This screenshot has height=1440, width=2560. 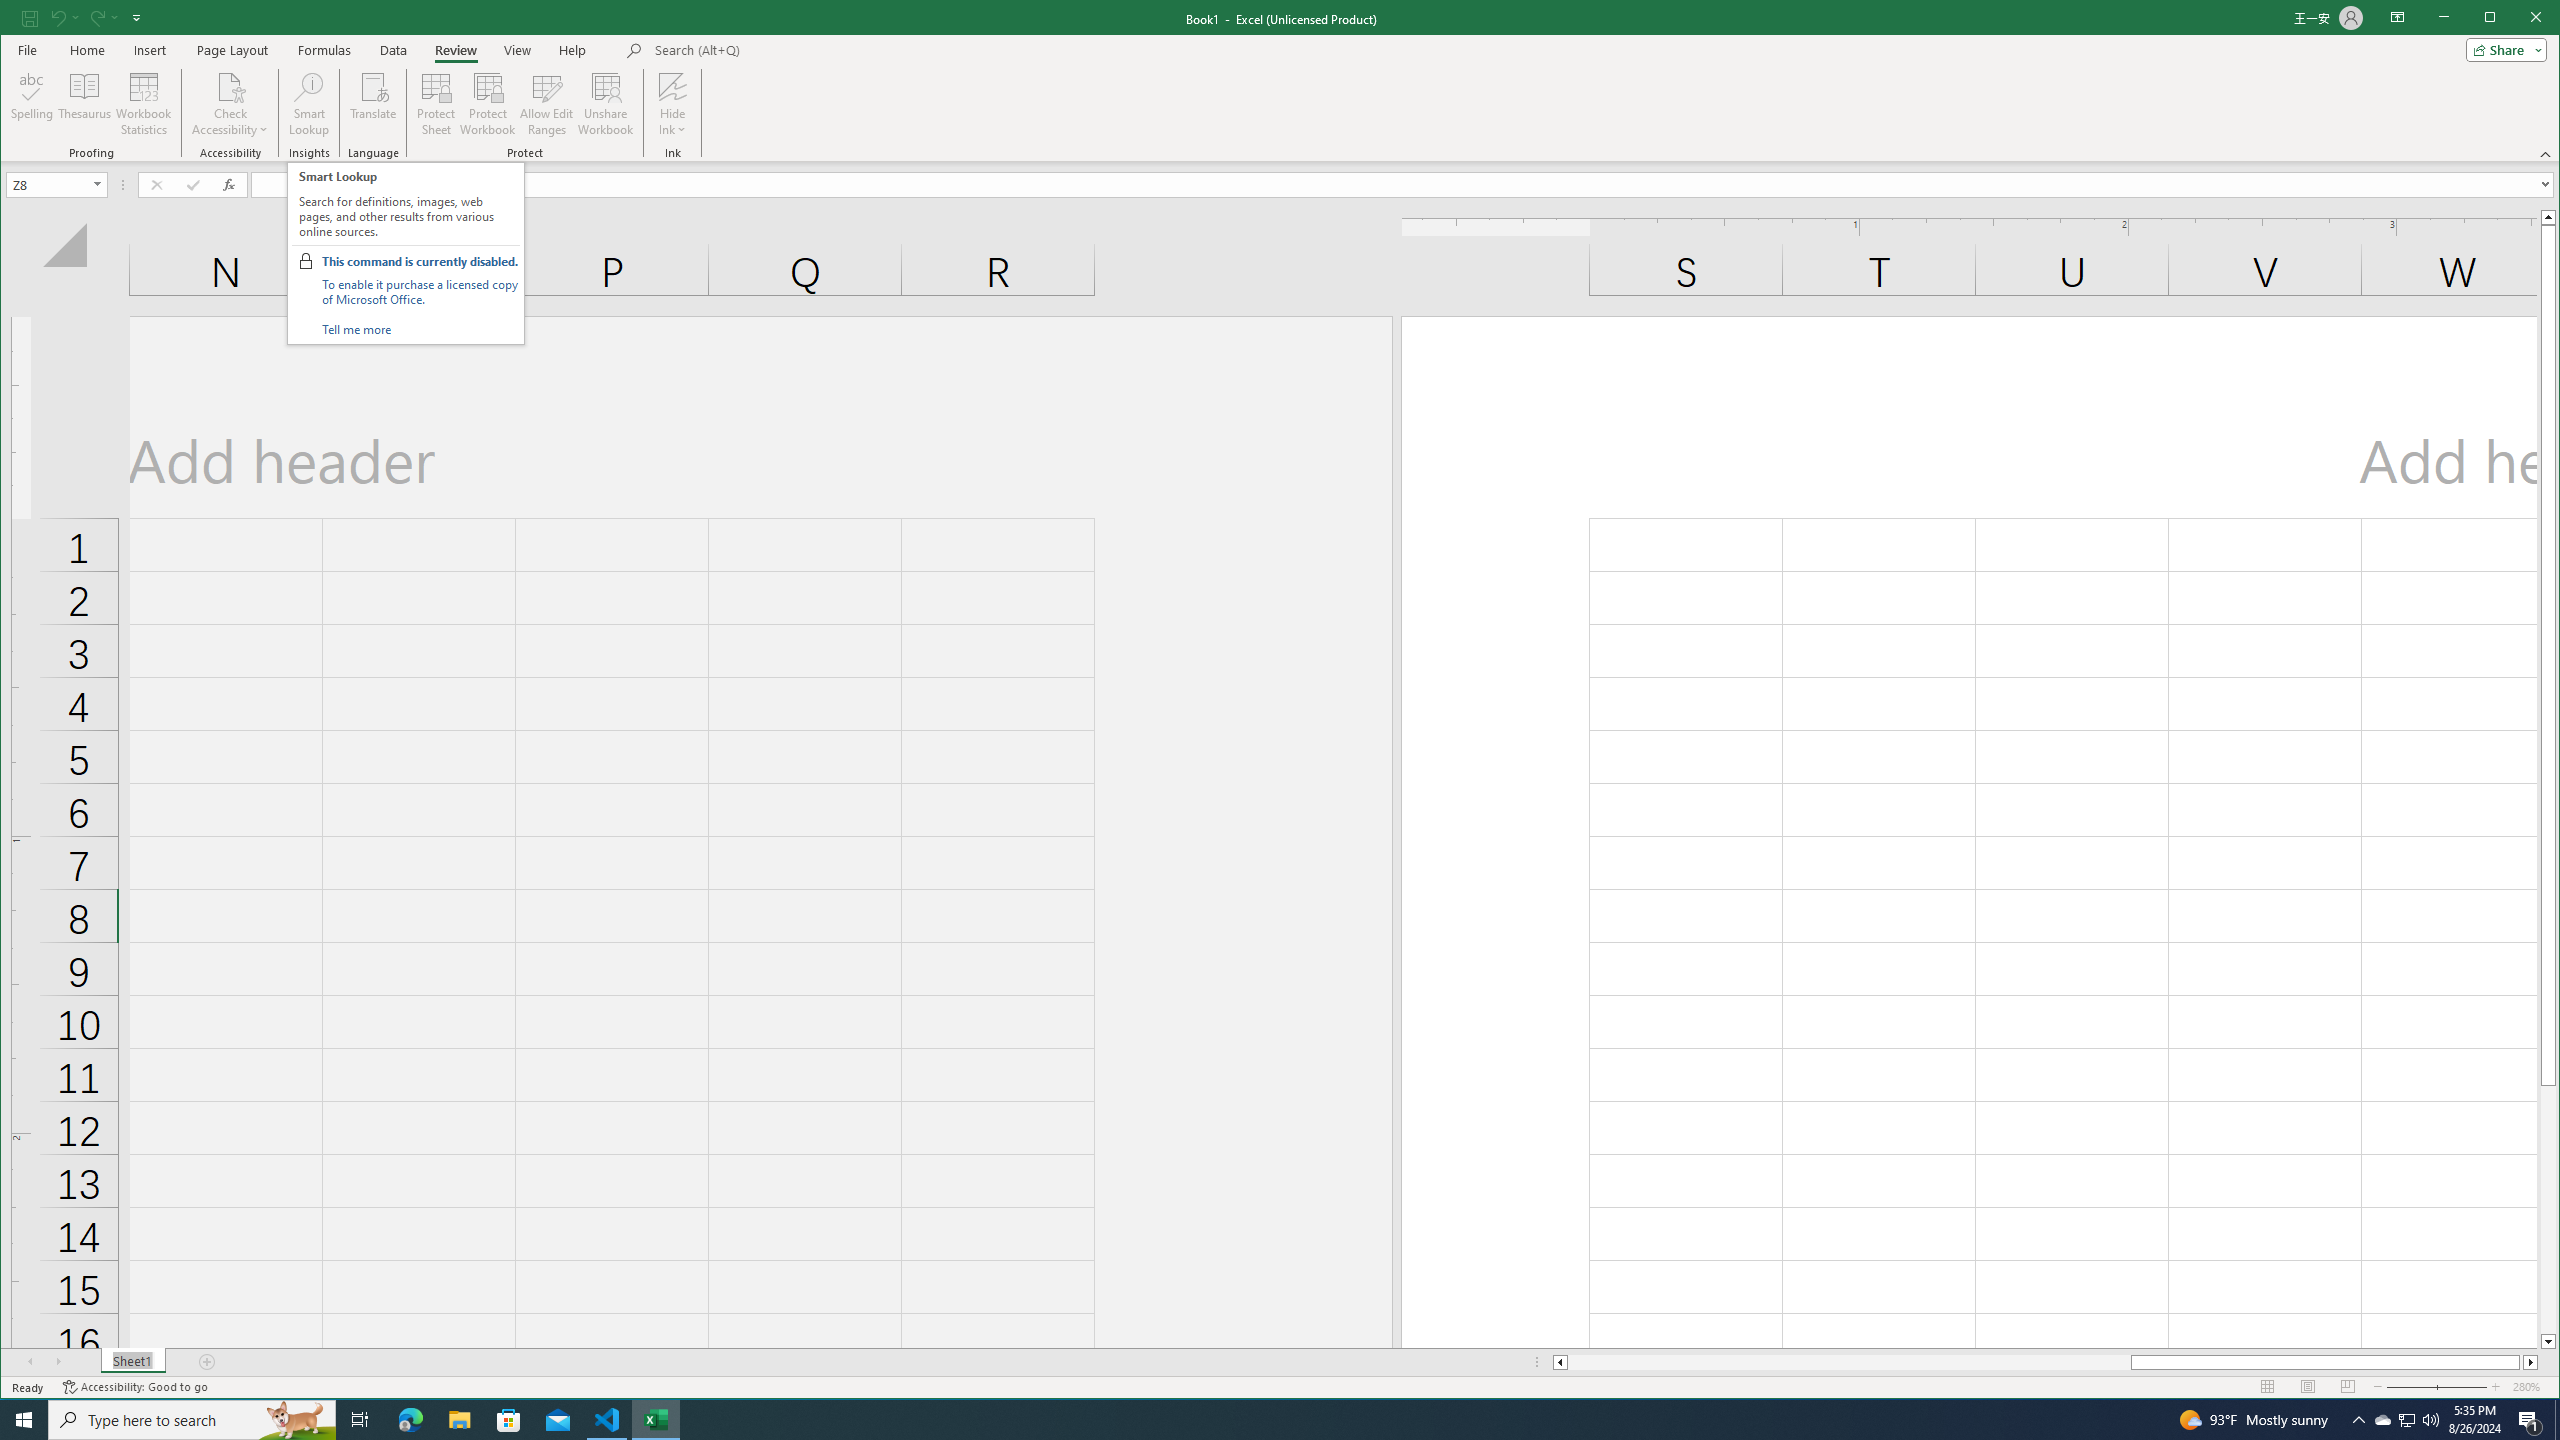 What do you see at coordinates (2518, 19) in the screenshot?
I see `Maximize` at bounding box center [2518, 19].